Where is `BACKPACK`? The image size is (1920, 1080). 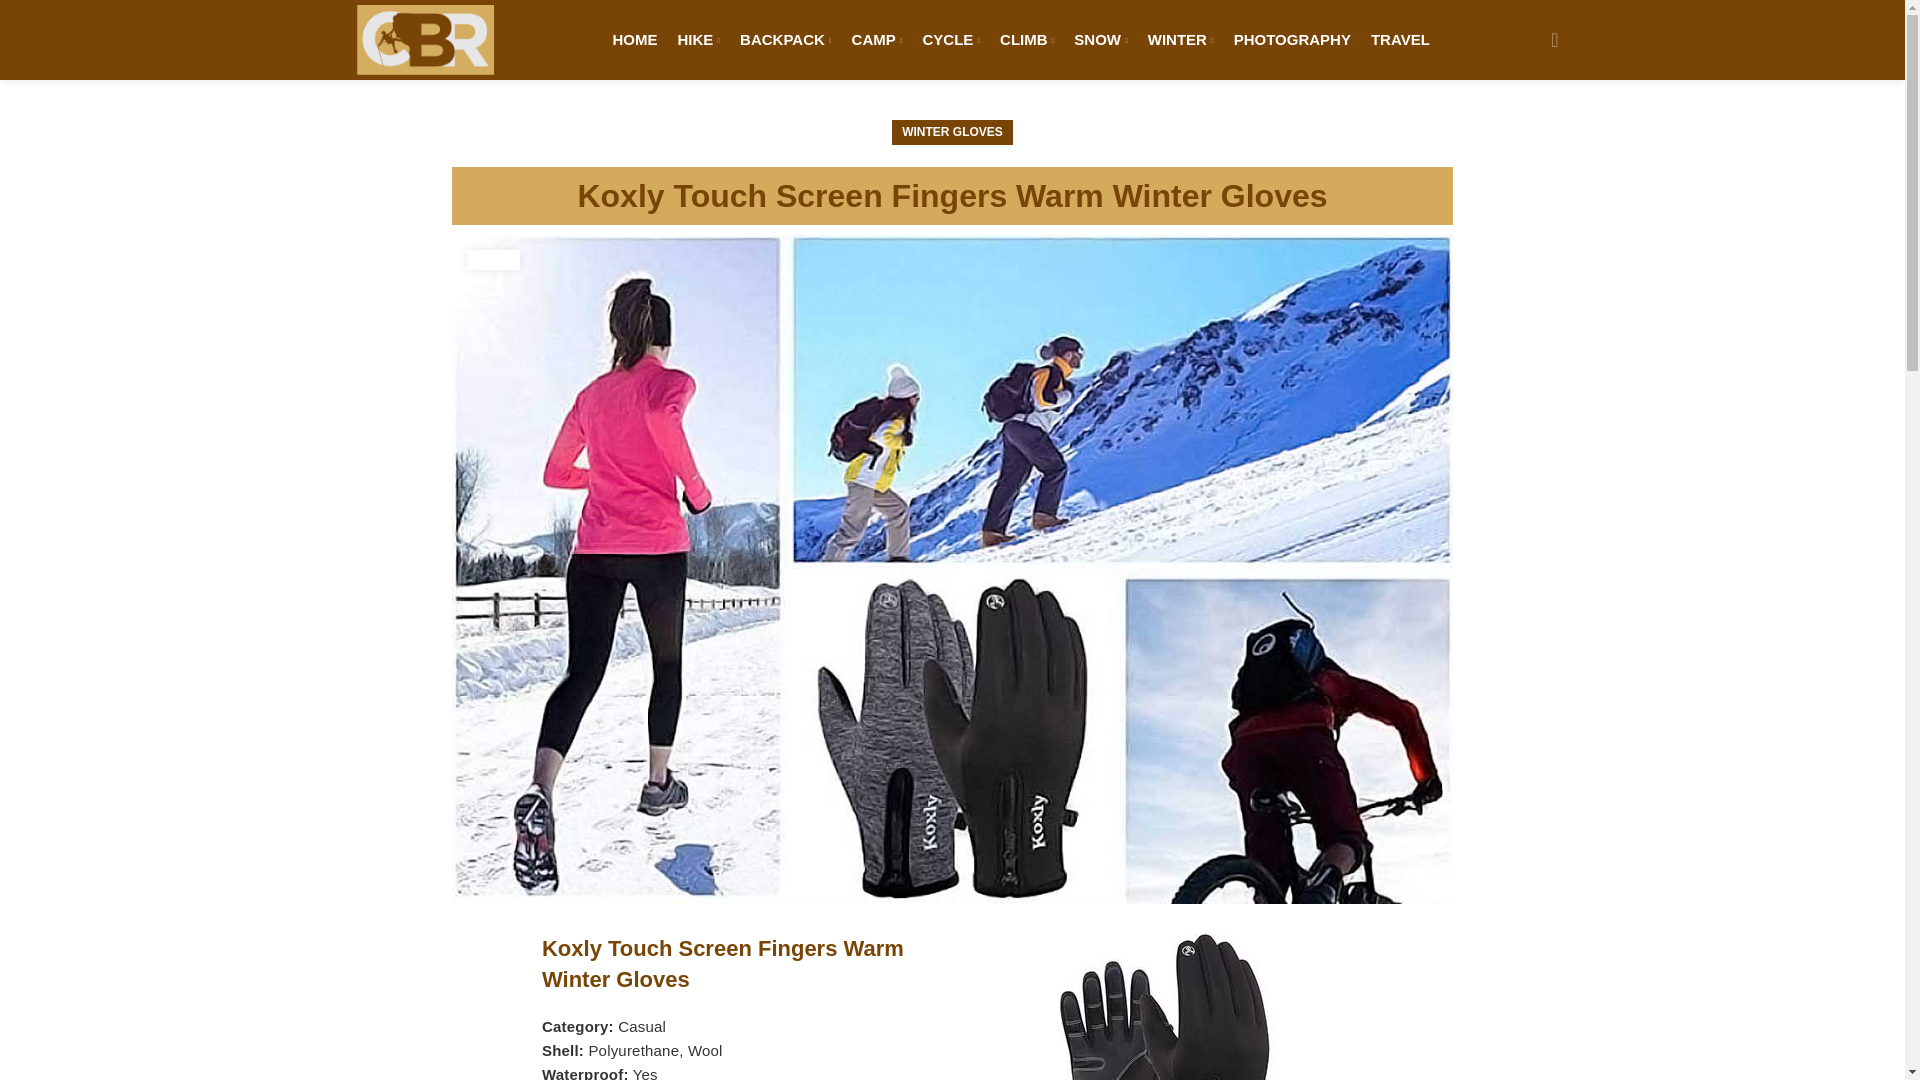
BACKPACK is located at coordinates (785, 40).